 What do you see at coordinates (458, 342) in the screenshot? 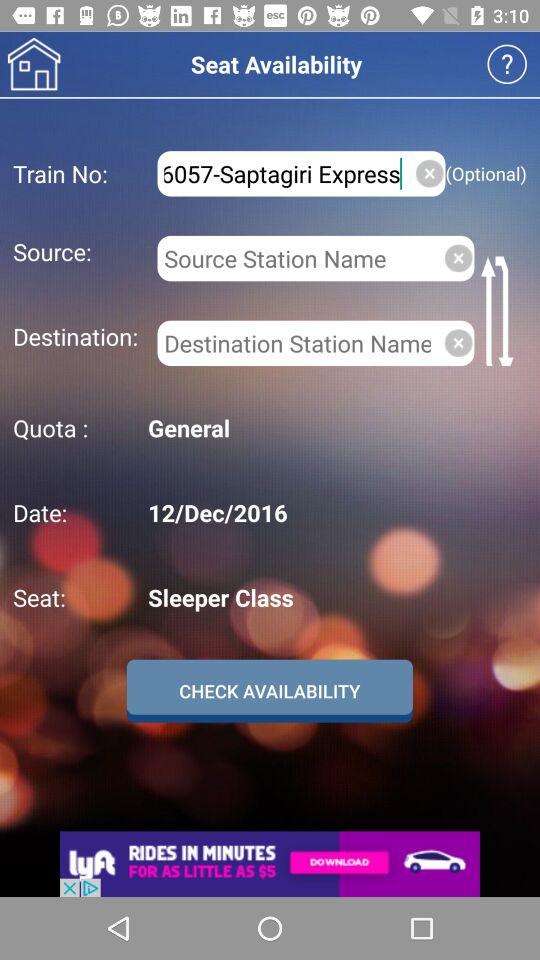
I see `delete destination entered` at bounding box center [458, 342].